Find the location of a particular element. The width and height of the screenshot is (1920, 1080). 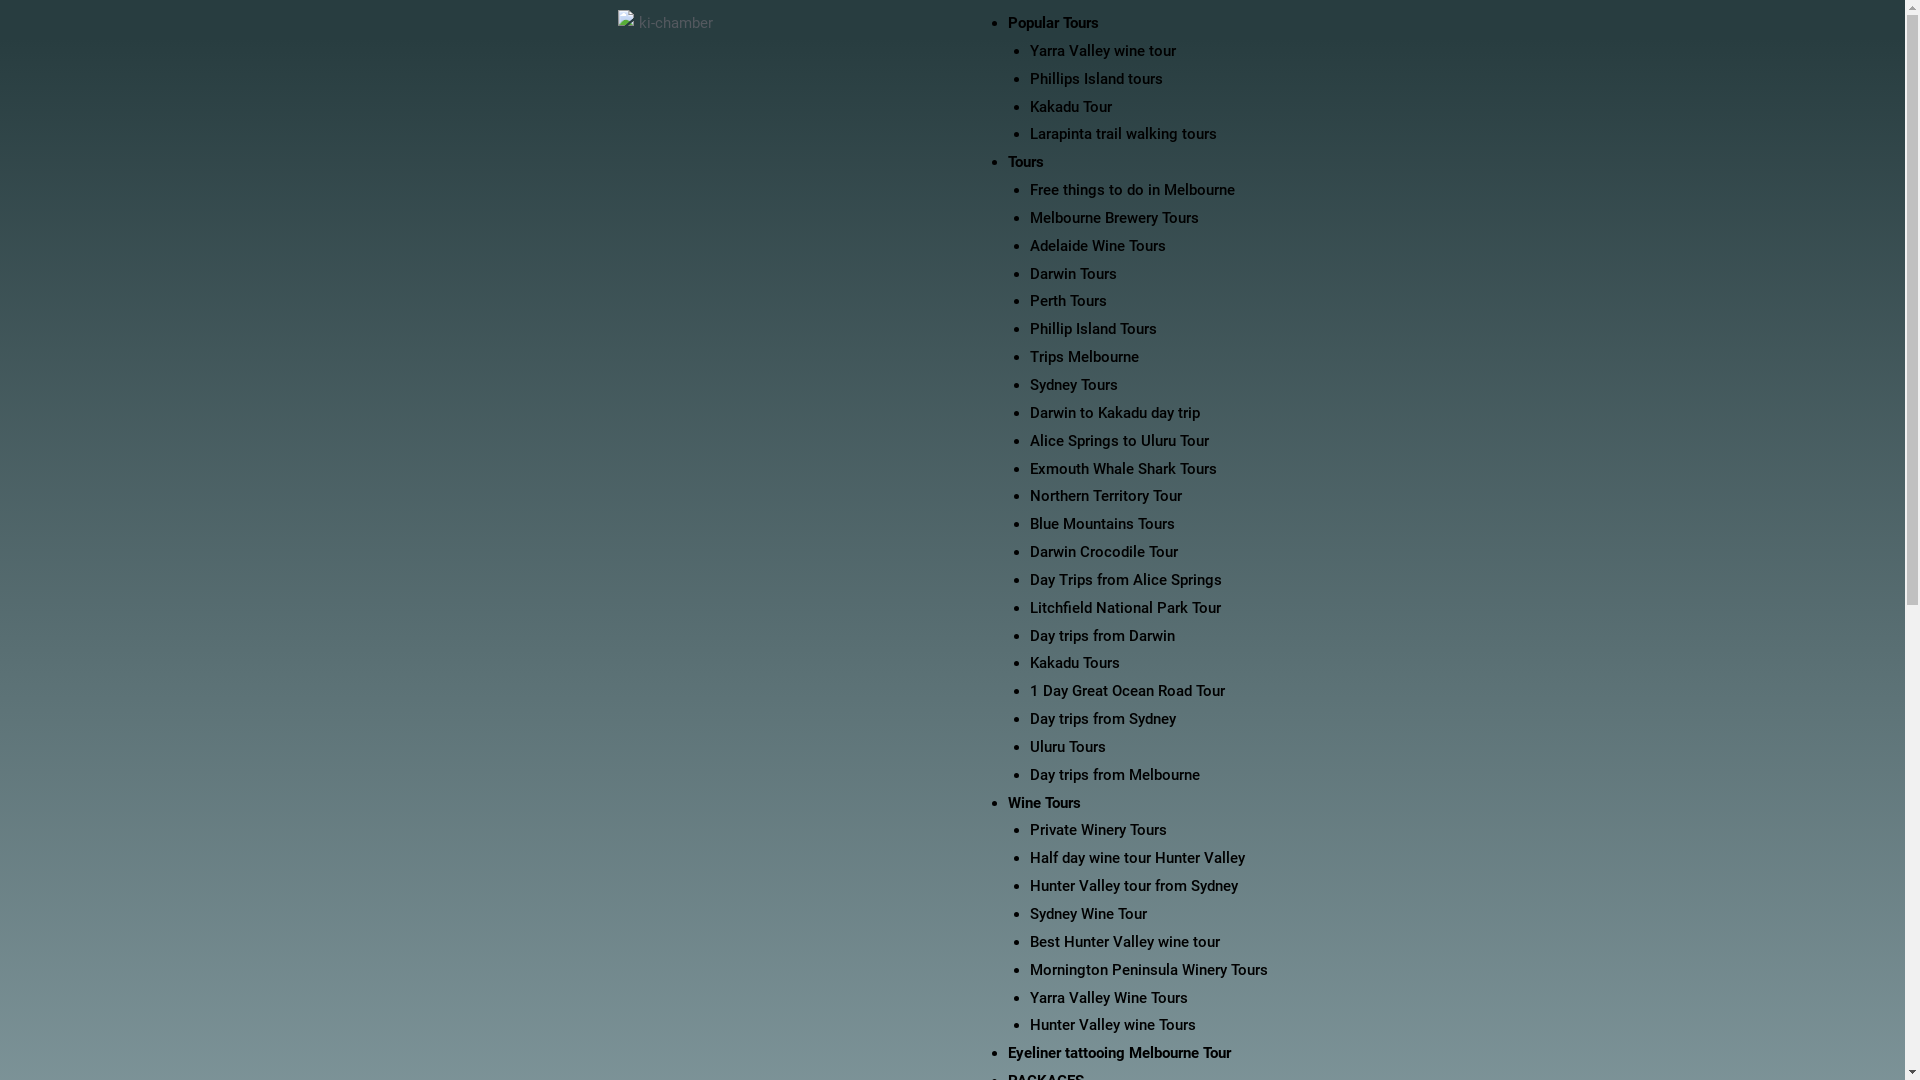

Phillip Island Tours is located at coordinates (1094, 329).